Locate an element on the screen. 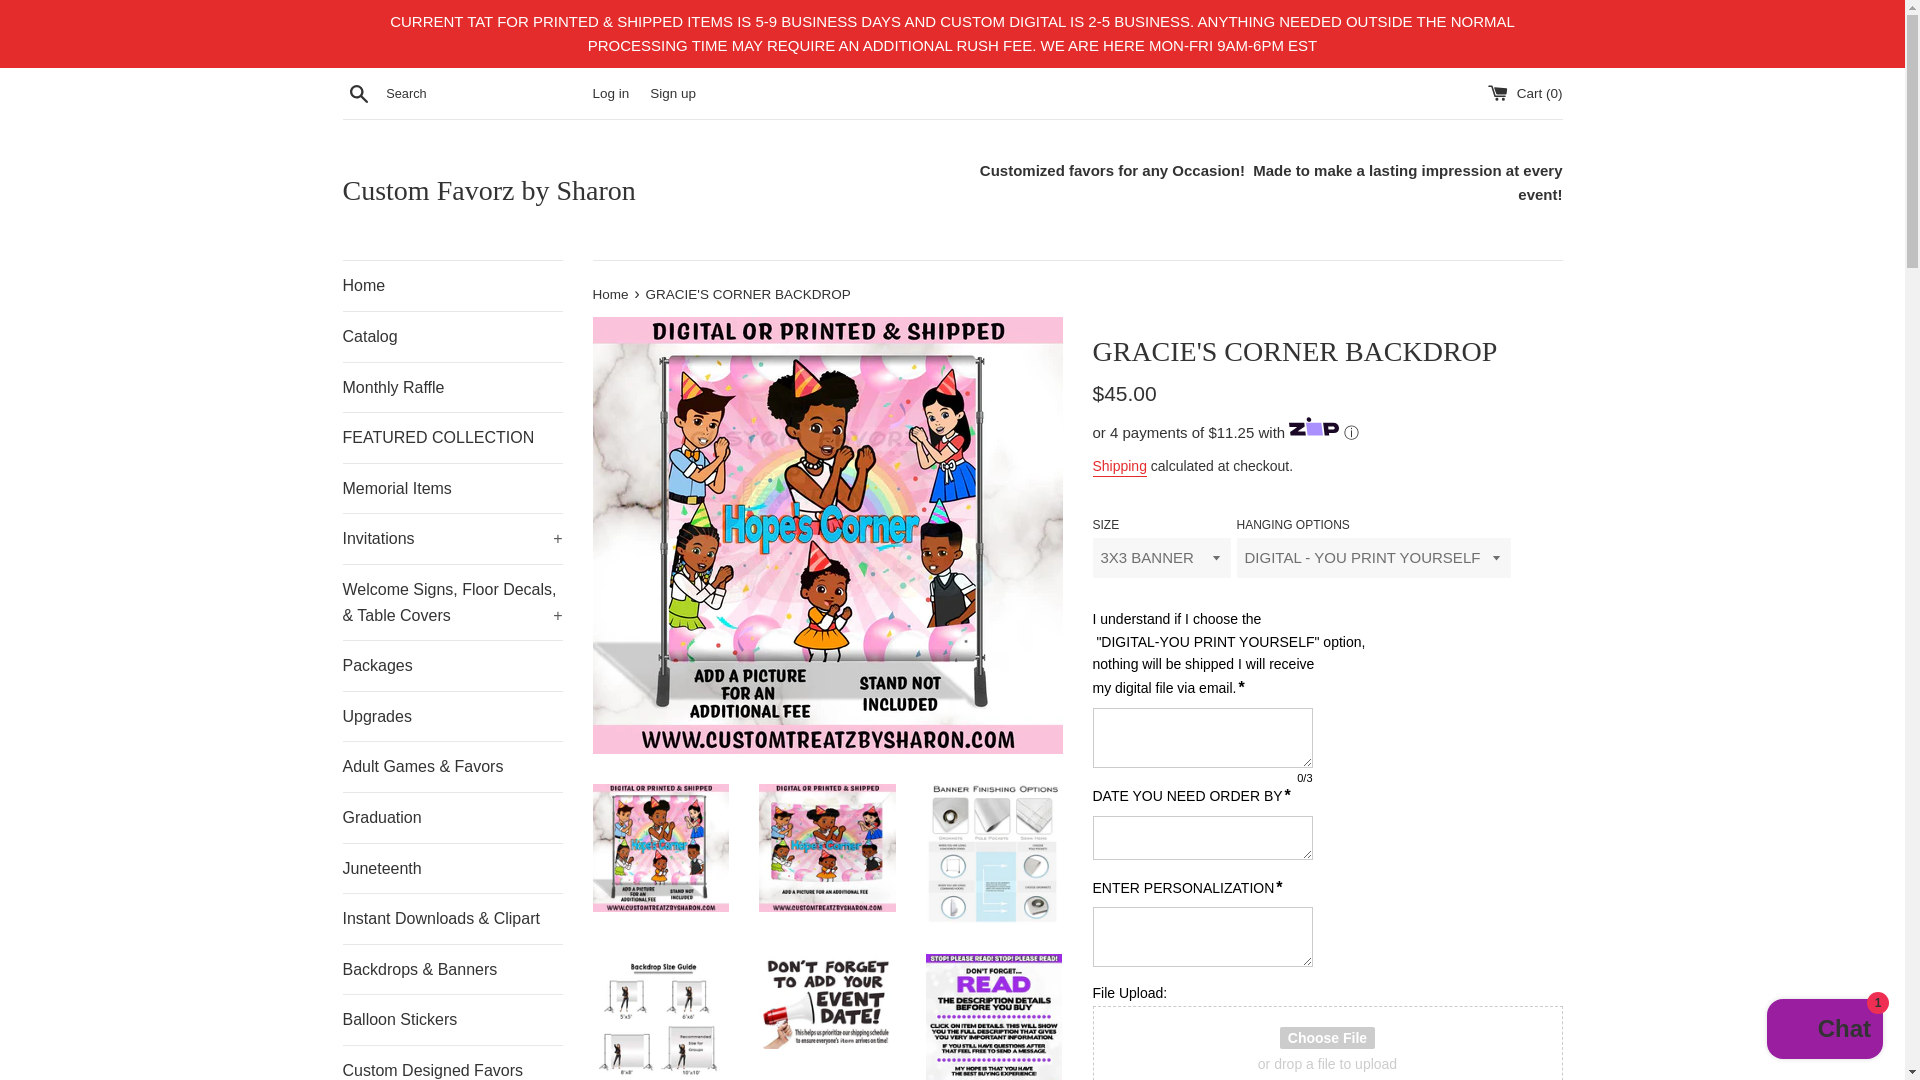 Image resolution: width=1920 pixels, height=1080 pixels. Sign up is located at coordinates (672, 94).